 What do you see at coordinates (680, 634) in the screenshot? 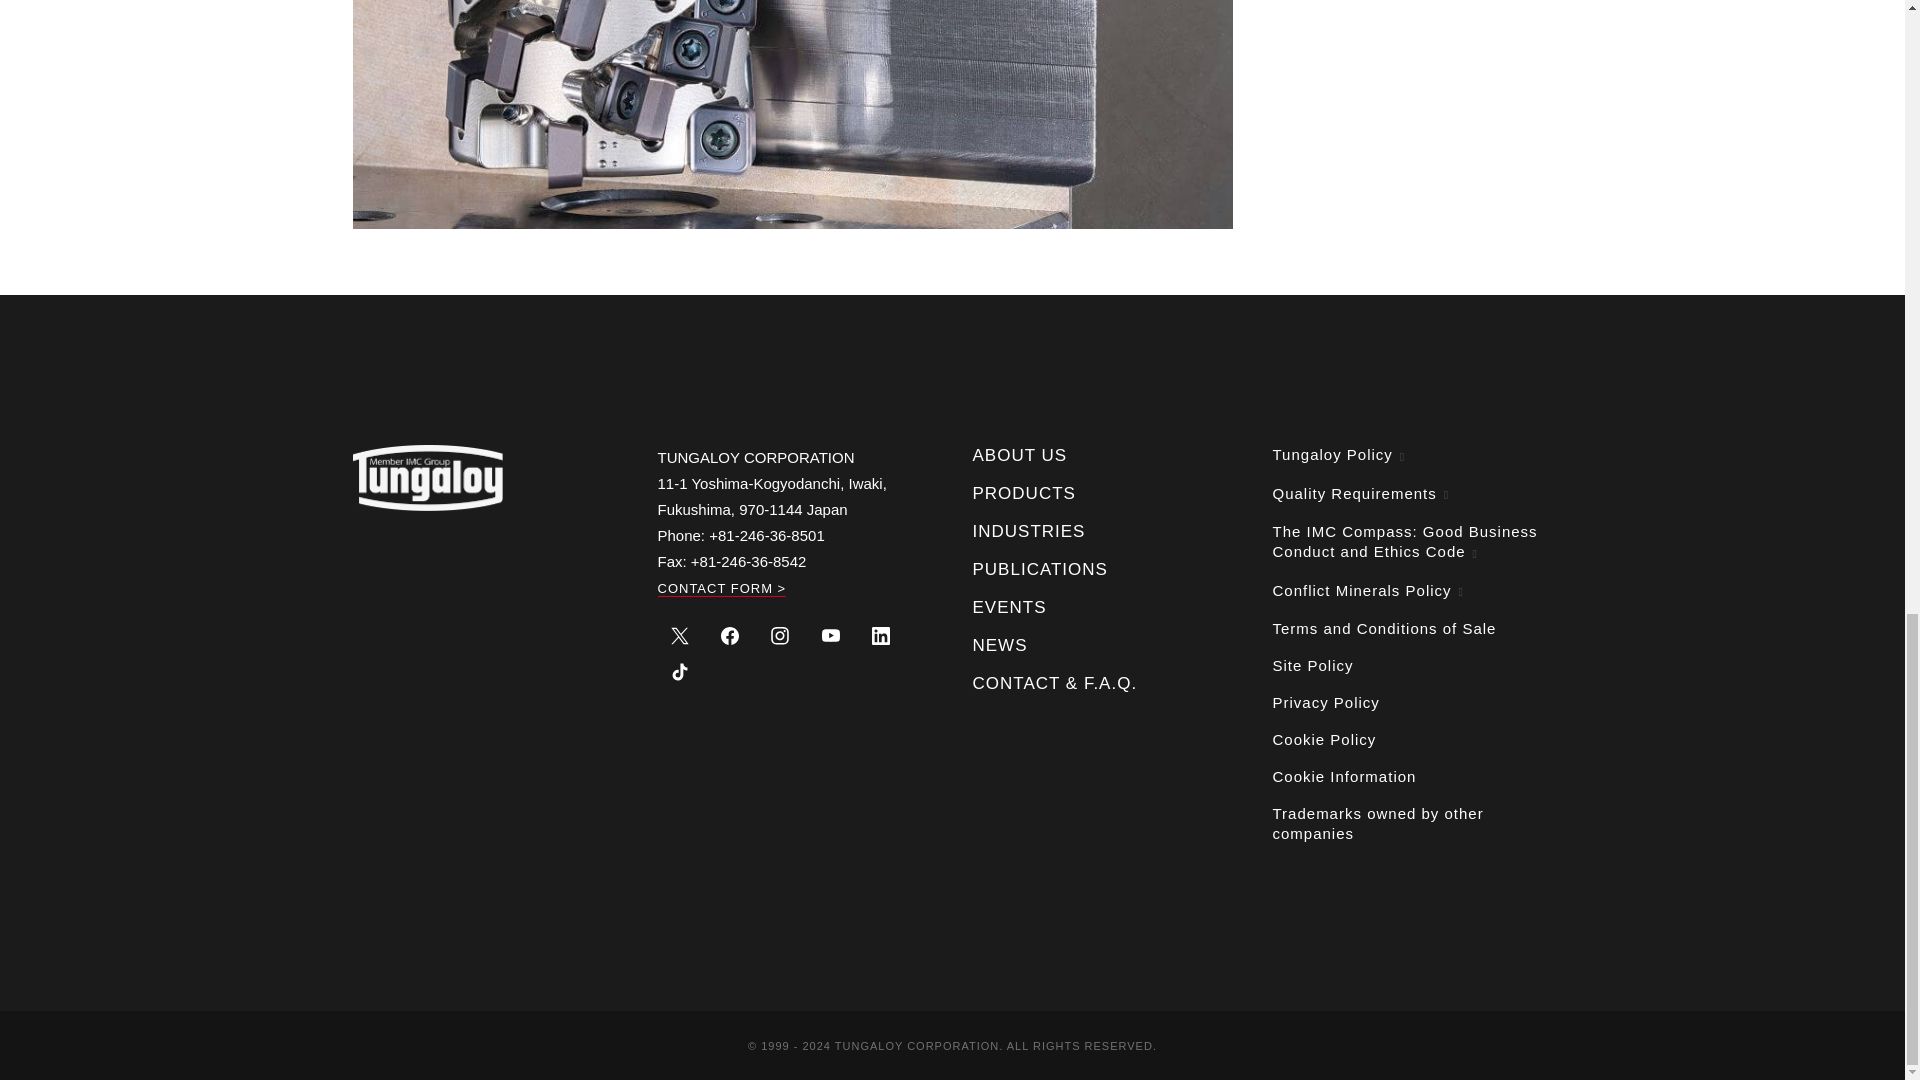
I see `X` at bounding box center [680, 634].